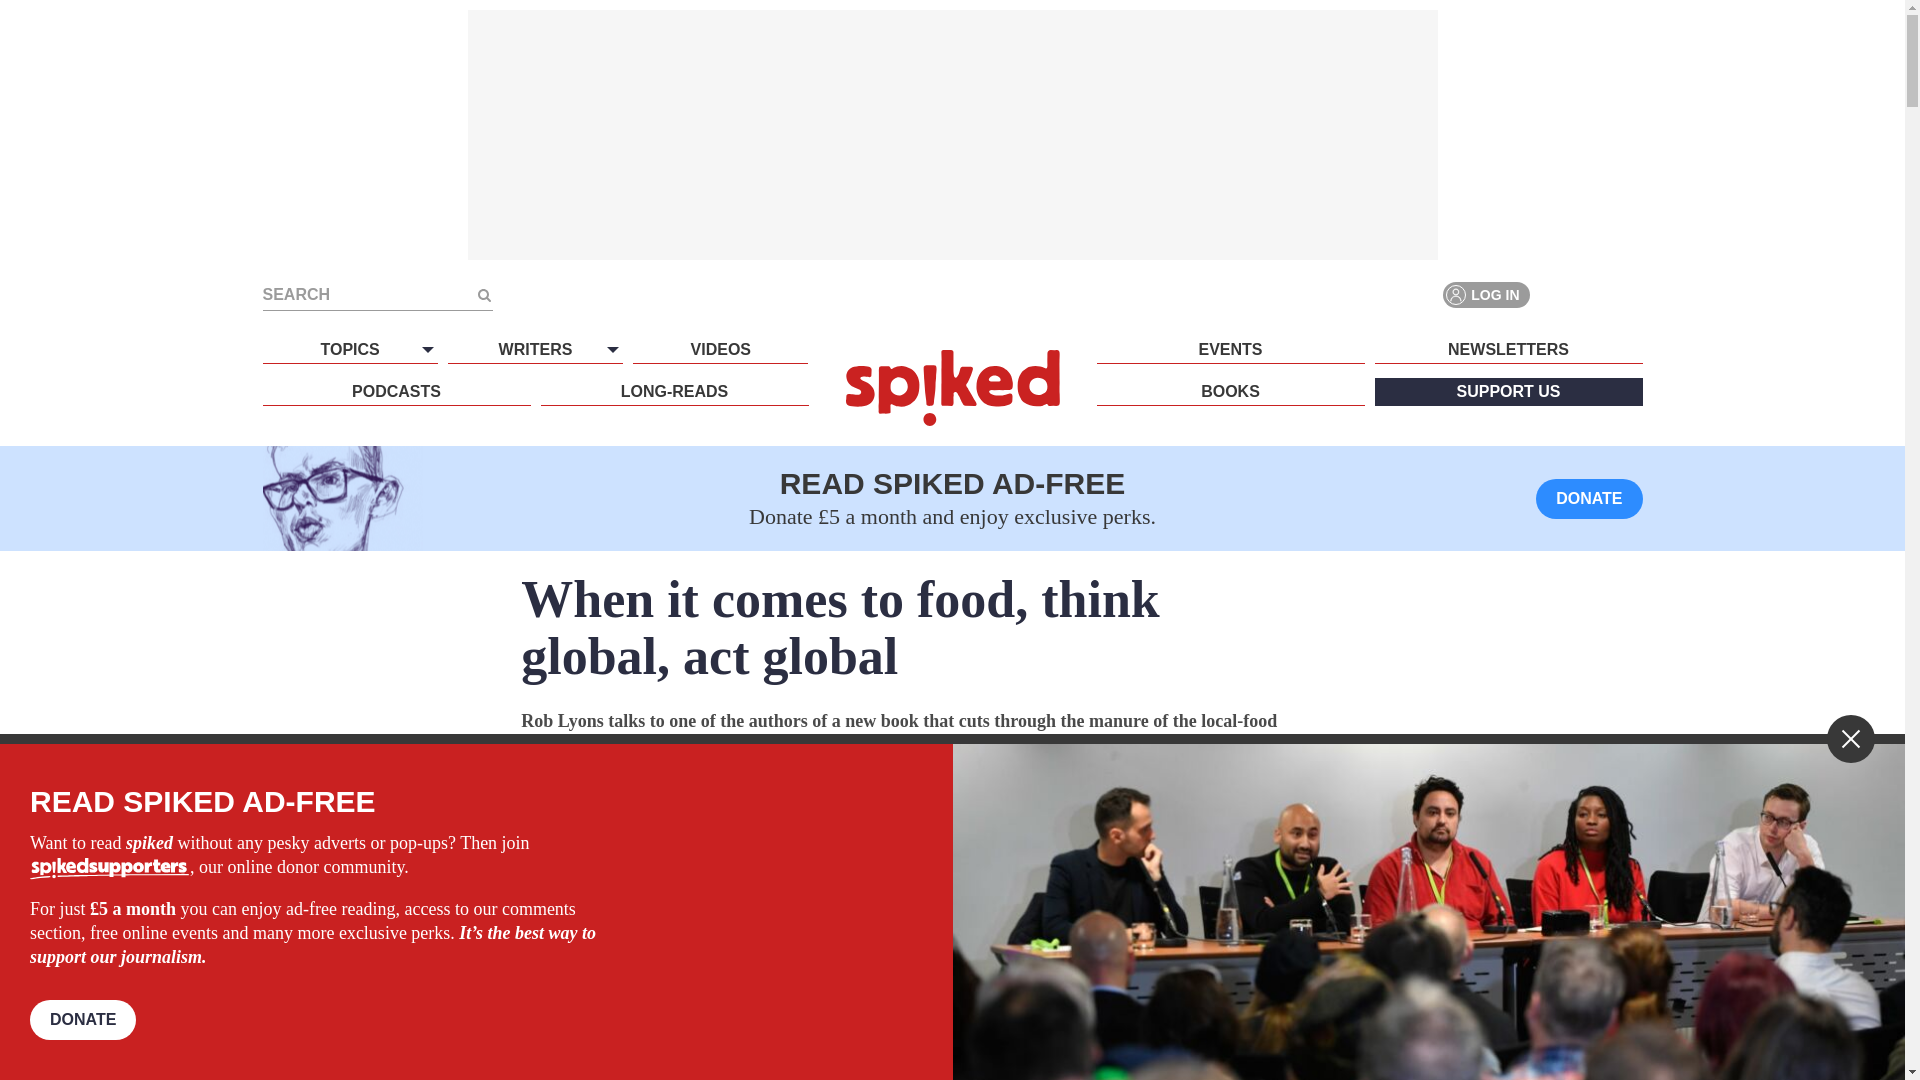 The height and width of the screenshot is (1080, 1920). I want to click on SUPPORT US, so click(1508, 392).